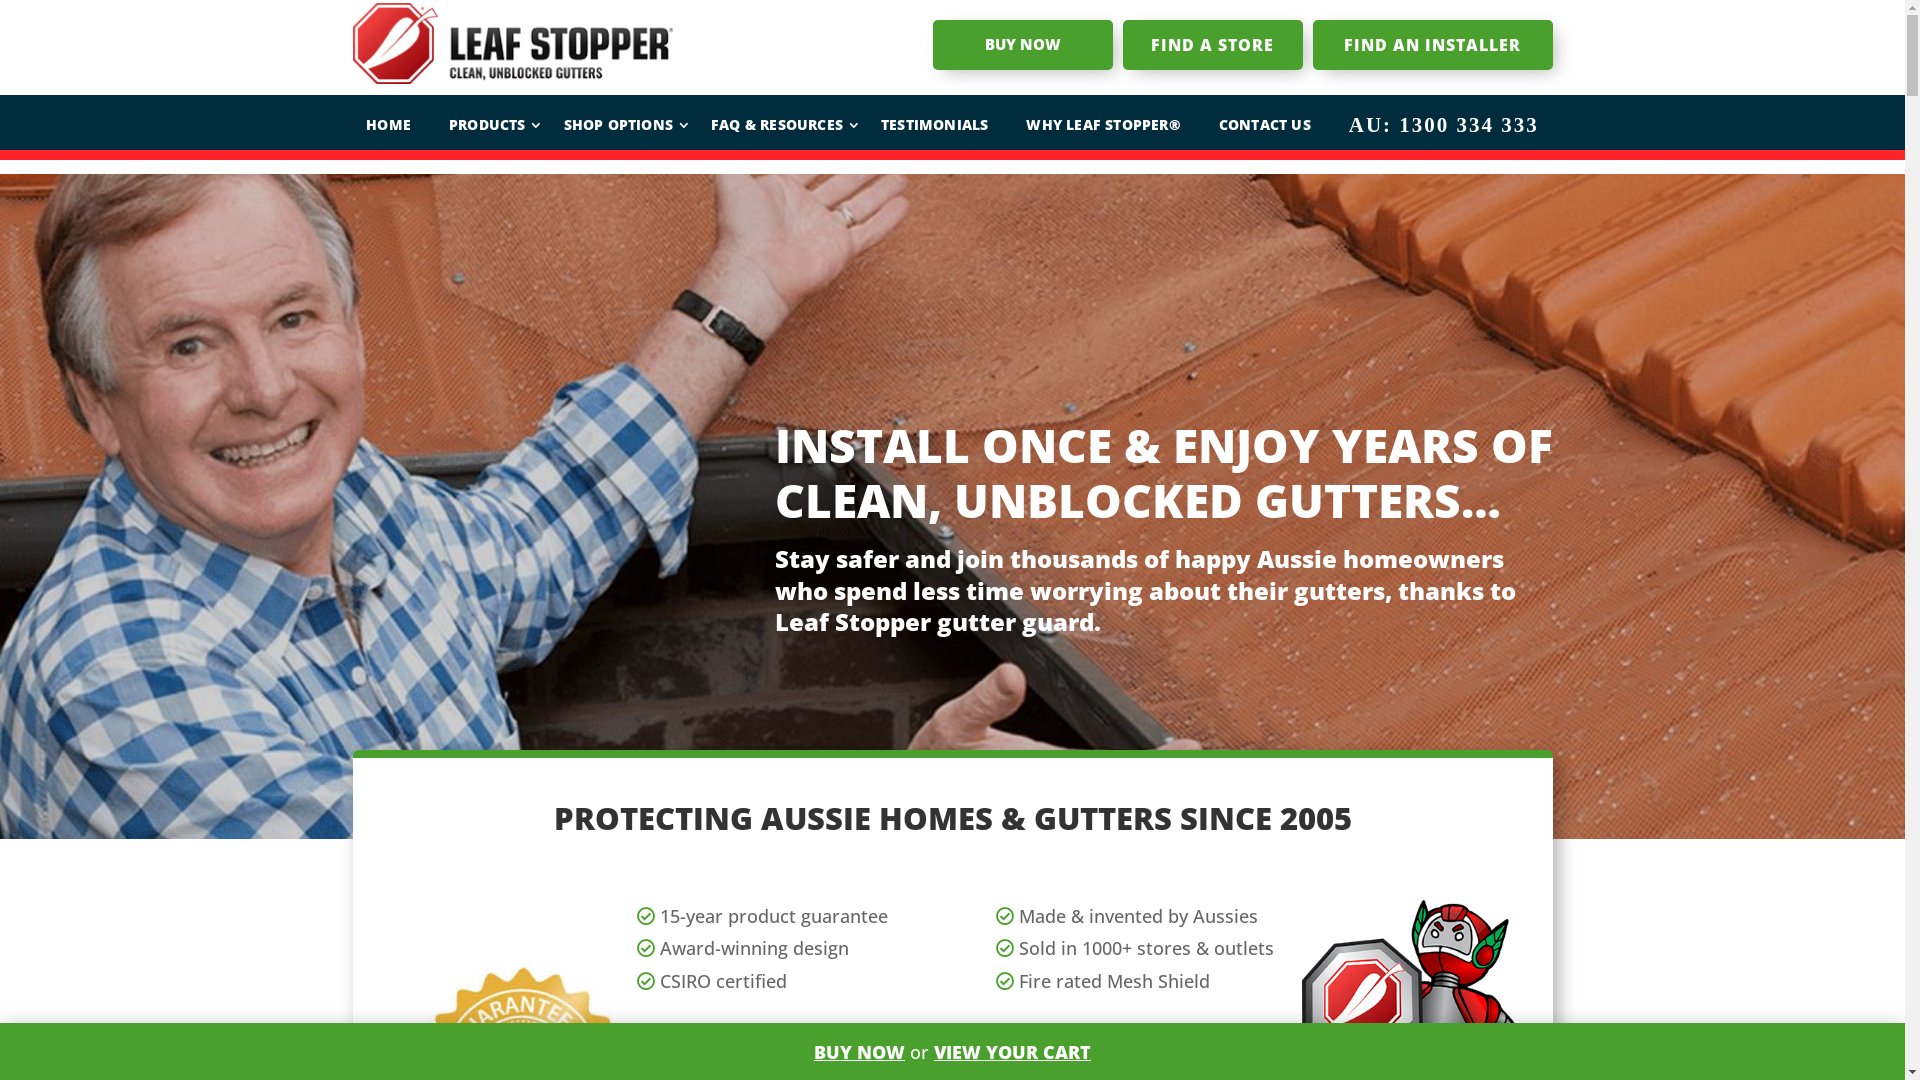 The image size is (1920, 1080). Describe the element at coordinates (1444, 125) in the screenshot. I see `AU: 1300 334 333` at that location.